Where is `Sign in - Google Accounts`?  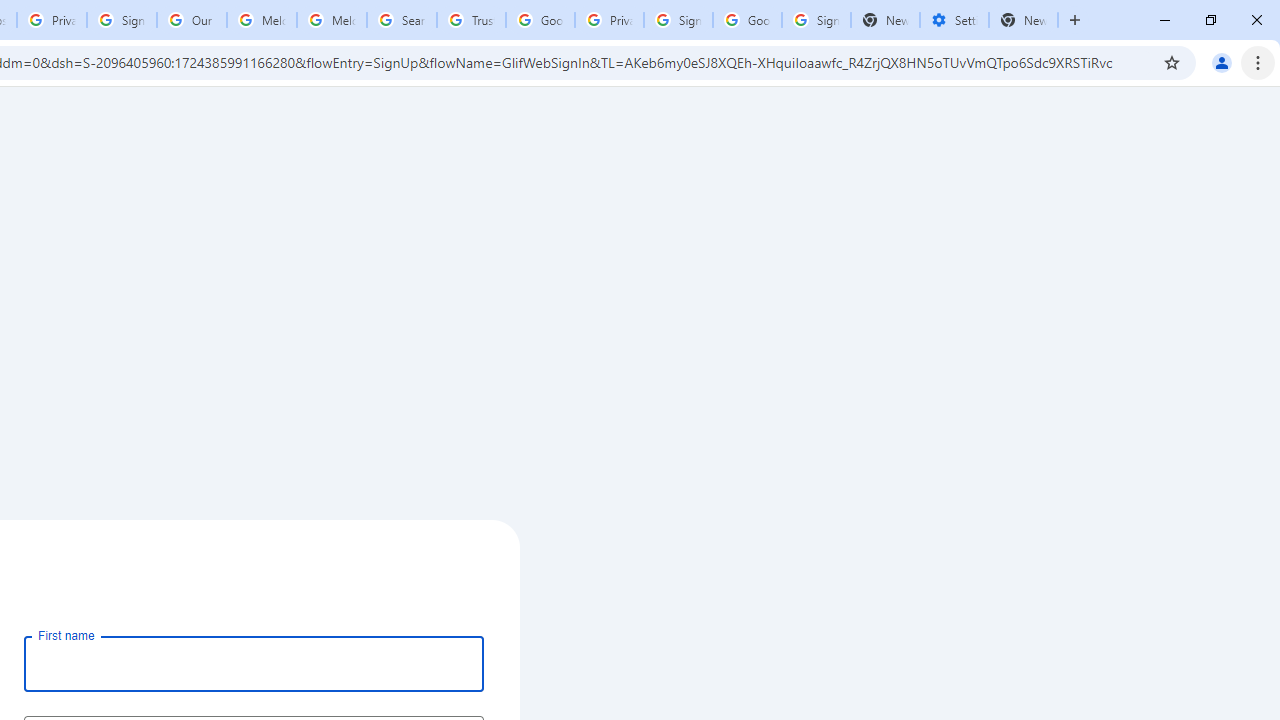
Sign in - Google Accounts is located at coordinates (678, 20).